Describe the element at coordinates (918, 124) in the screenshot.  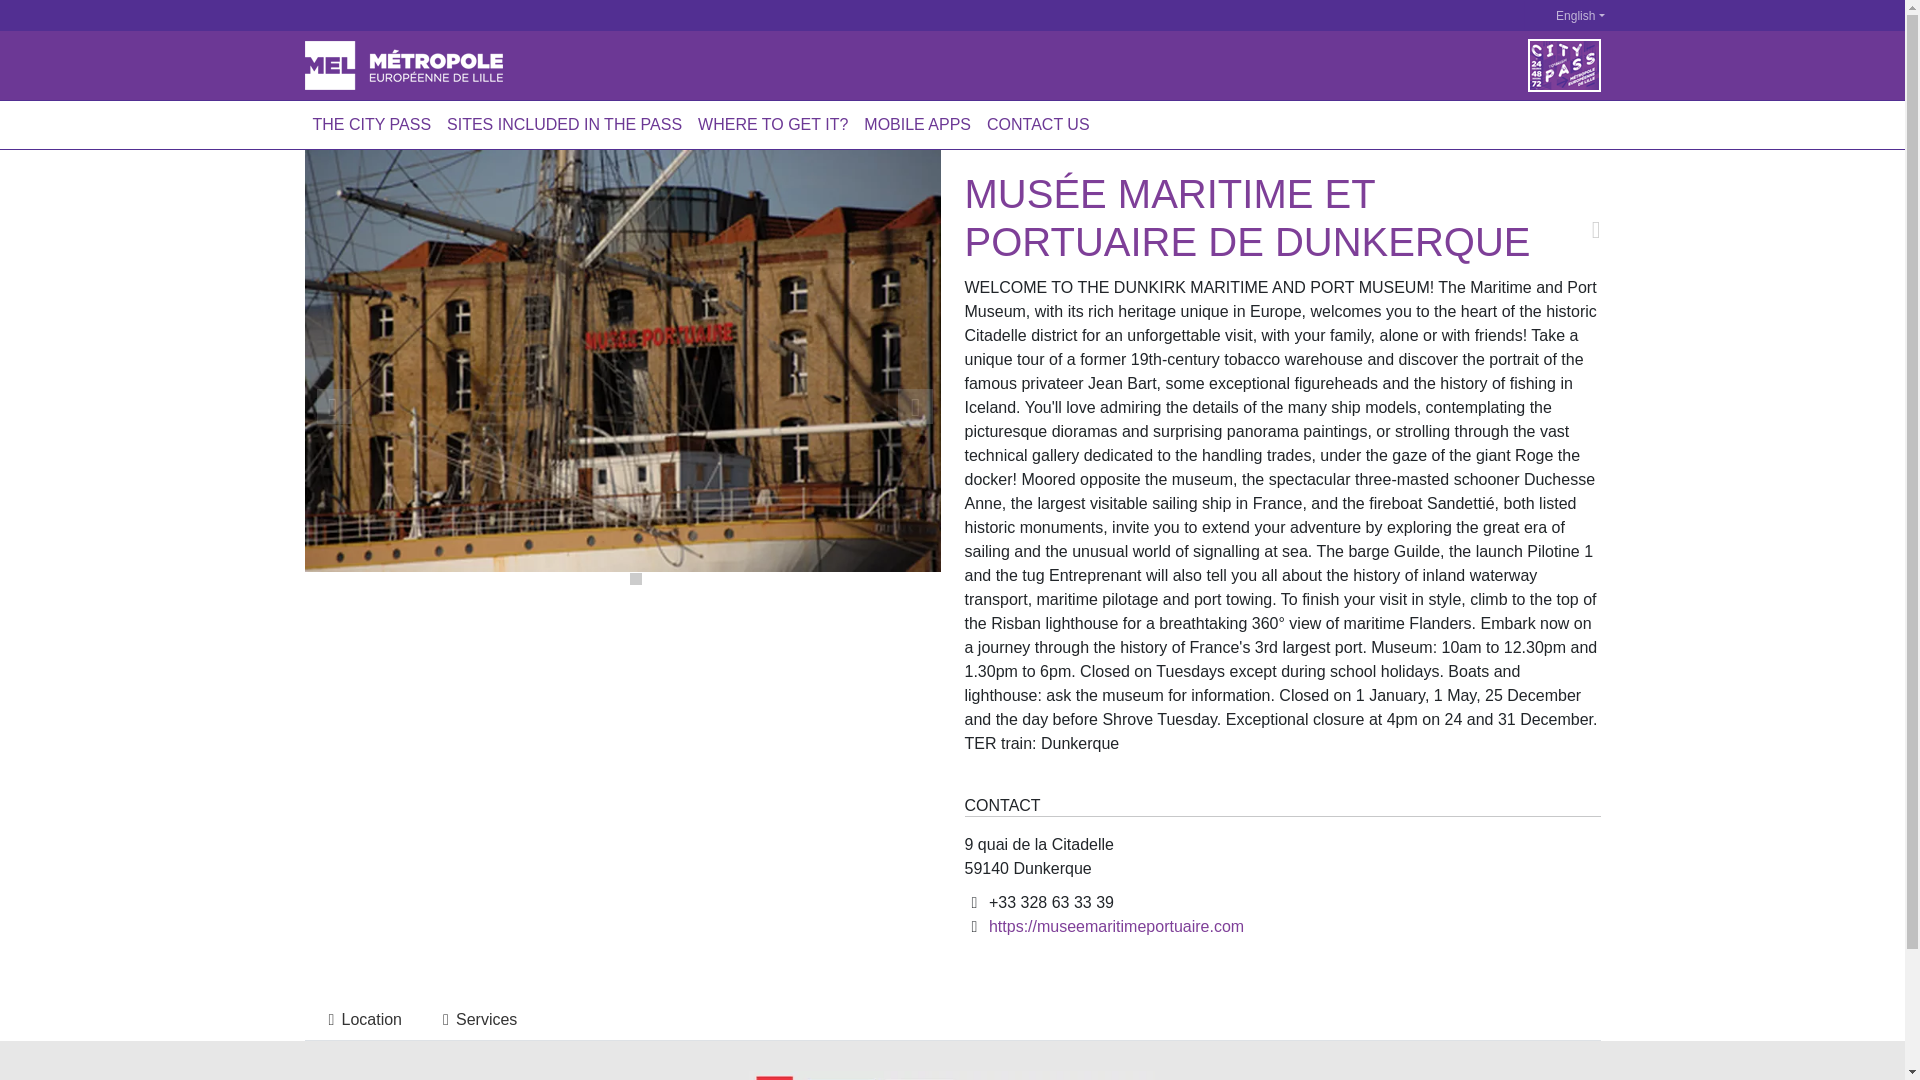
I see `MOBILE APPS` at that location.